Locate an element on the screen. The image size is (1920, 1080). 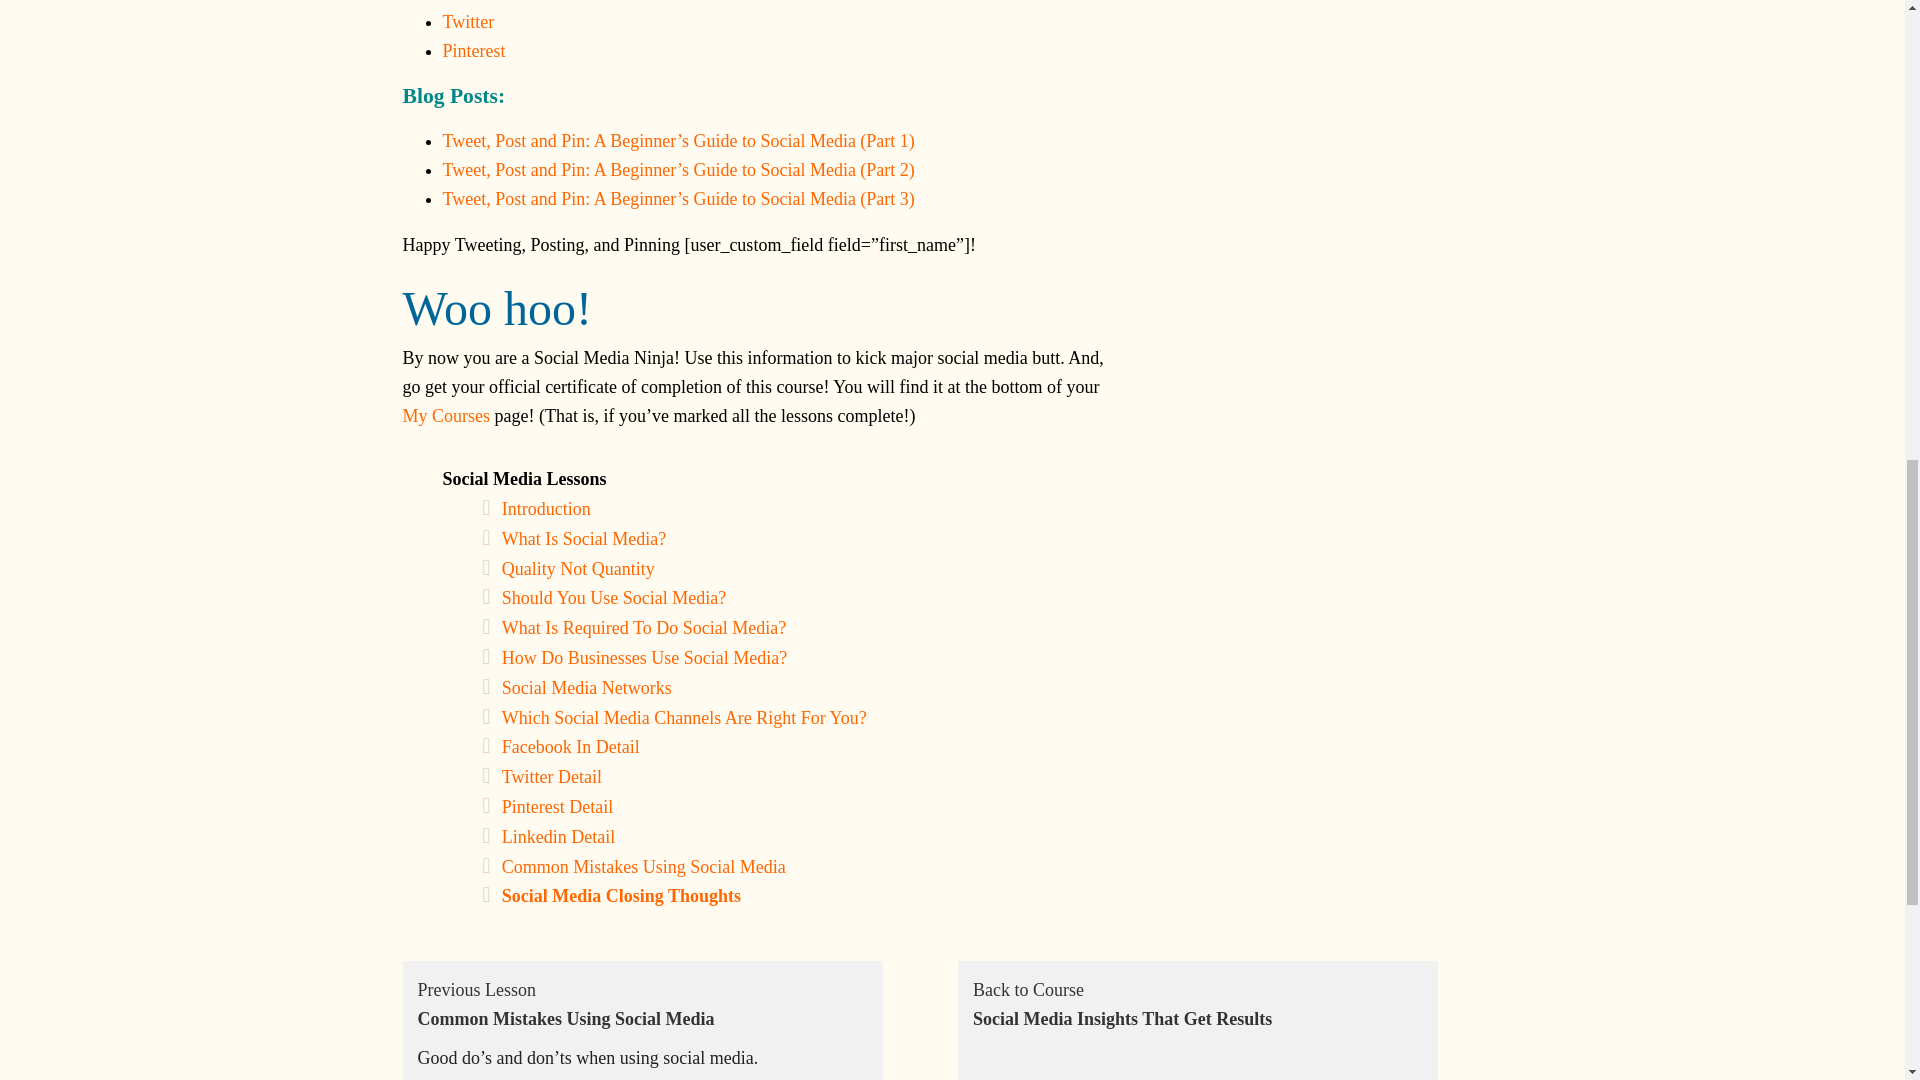
Twitter is located at coordinates (467, 22).